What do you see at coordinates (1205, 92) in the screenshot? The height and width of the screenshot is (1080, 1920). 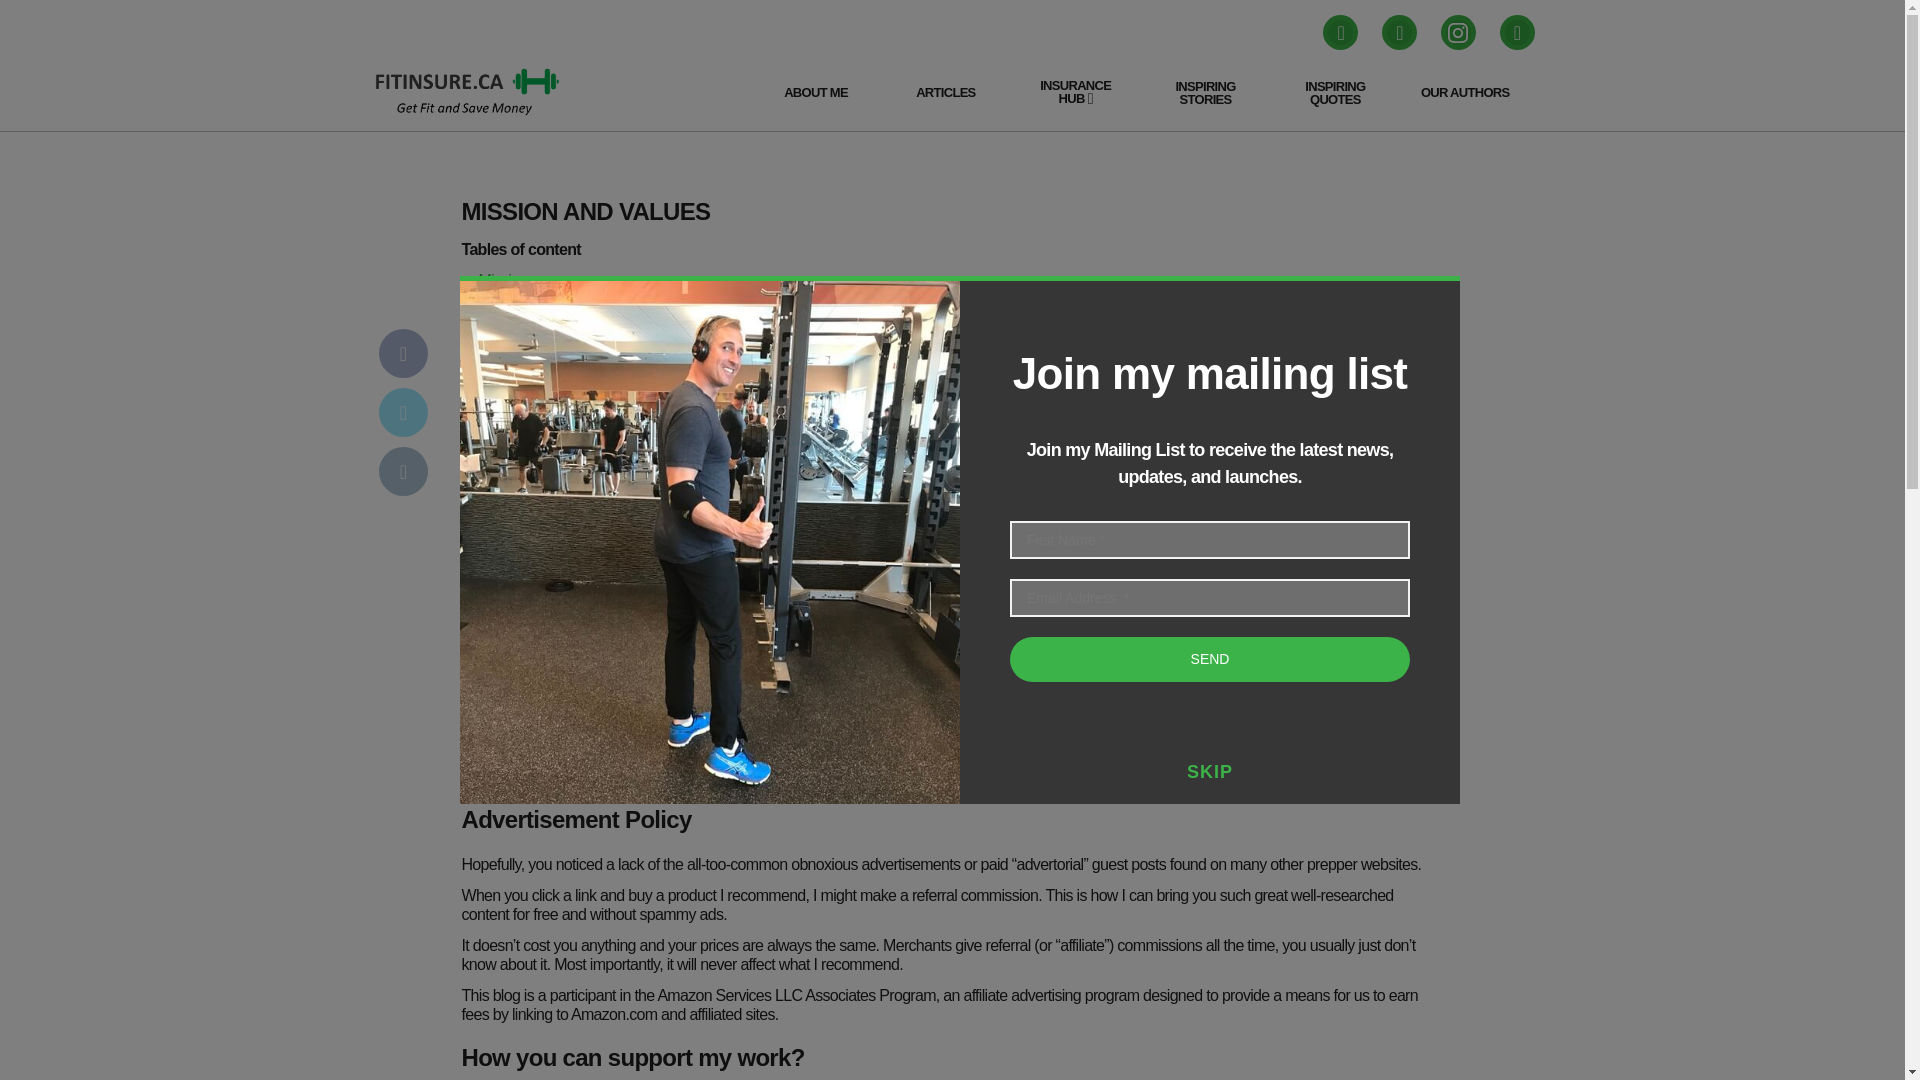 I see `INSPIRING STORIES` at bounding box center [1205, 92].